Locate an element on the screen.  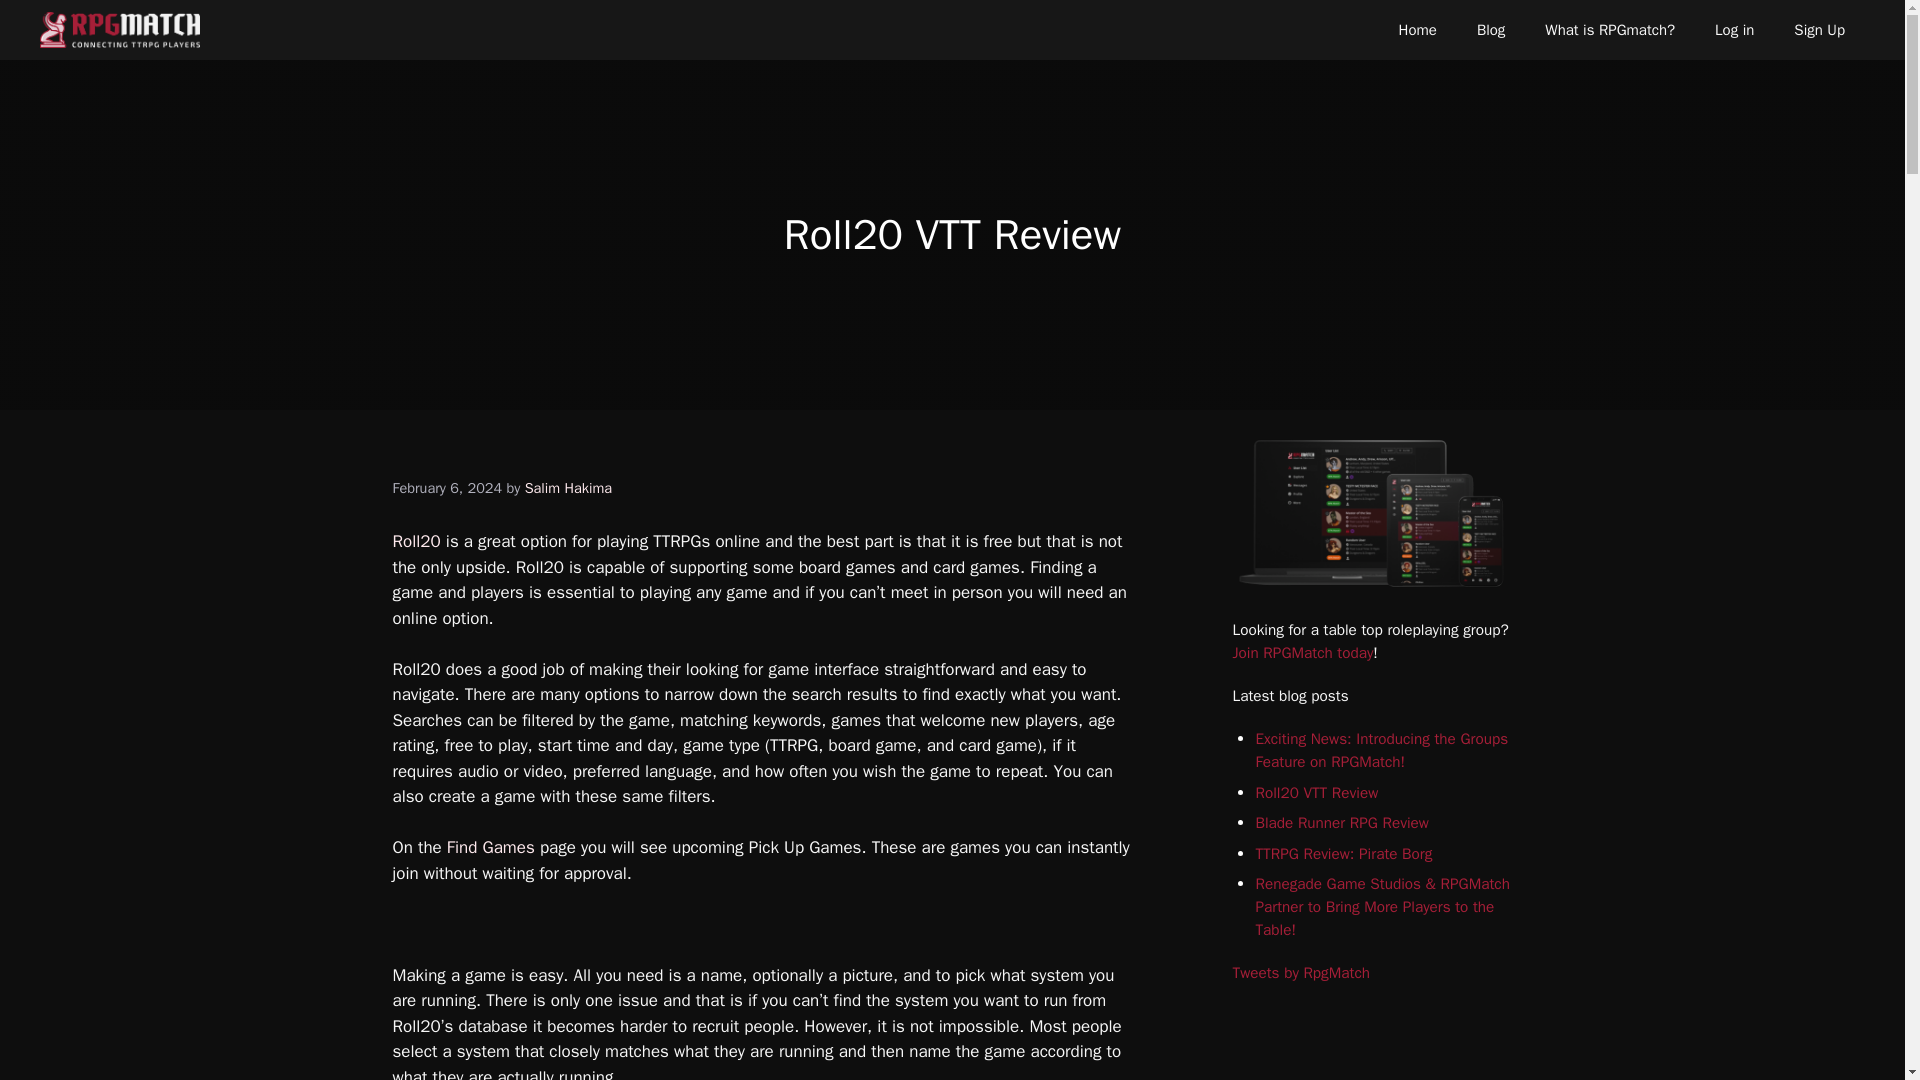
Sign Up is located at coordinates (1819, 30).